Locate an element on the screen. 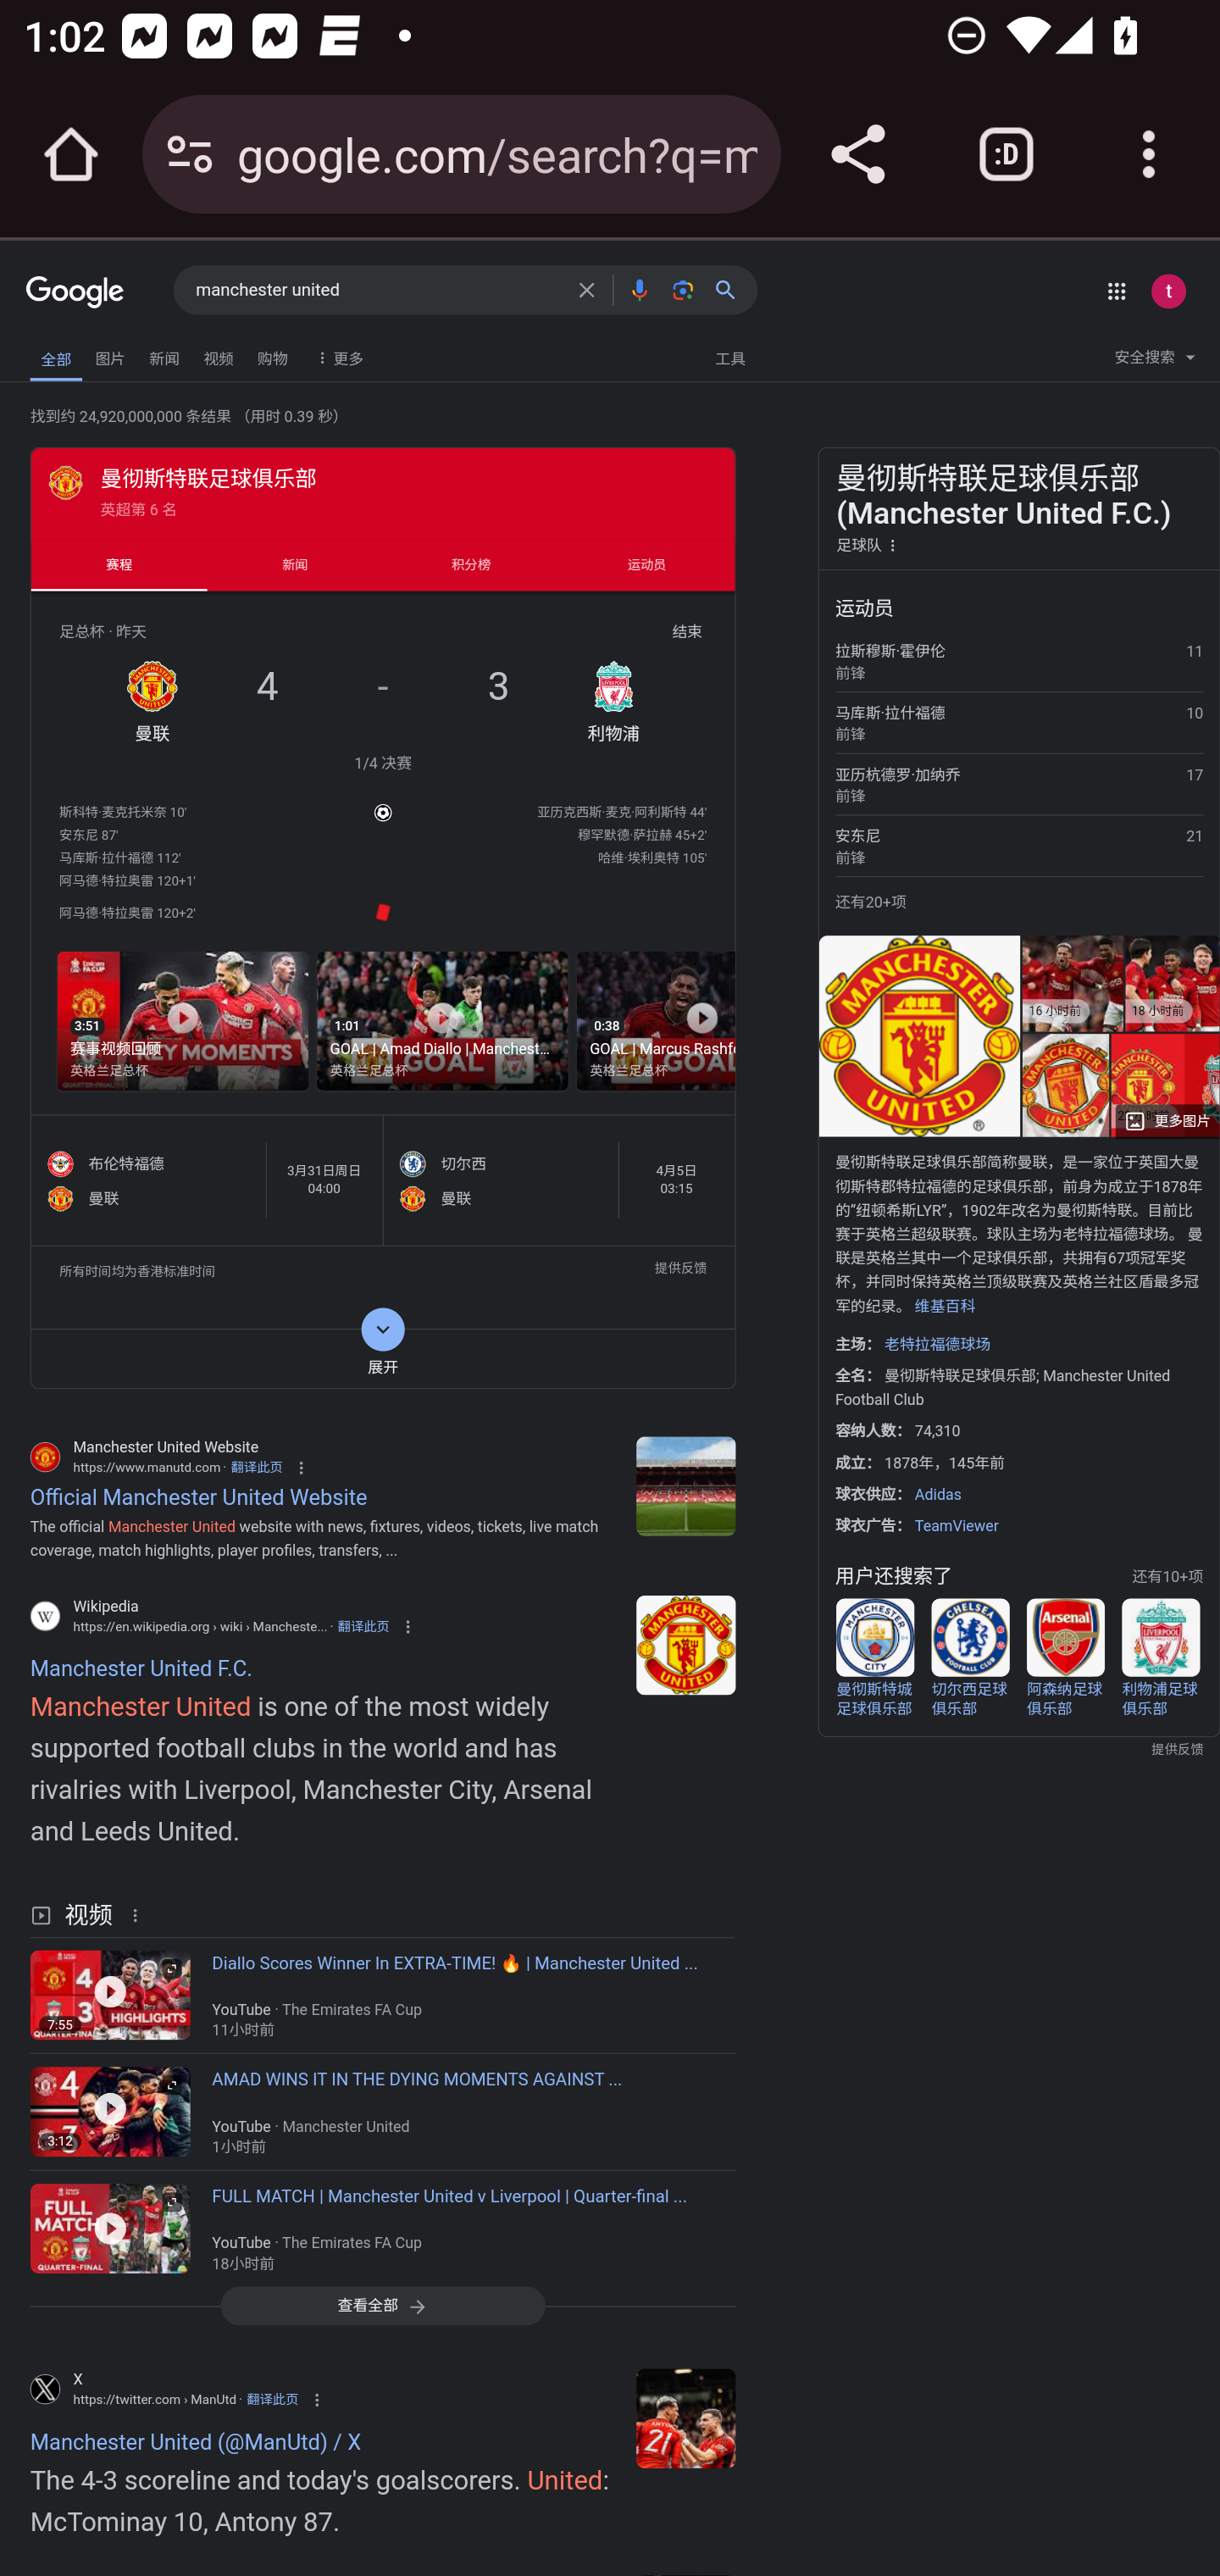  关于这条结果的详细信息 is located at coordinates (140, 1912).